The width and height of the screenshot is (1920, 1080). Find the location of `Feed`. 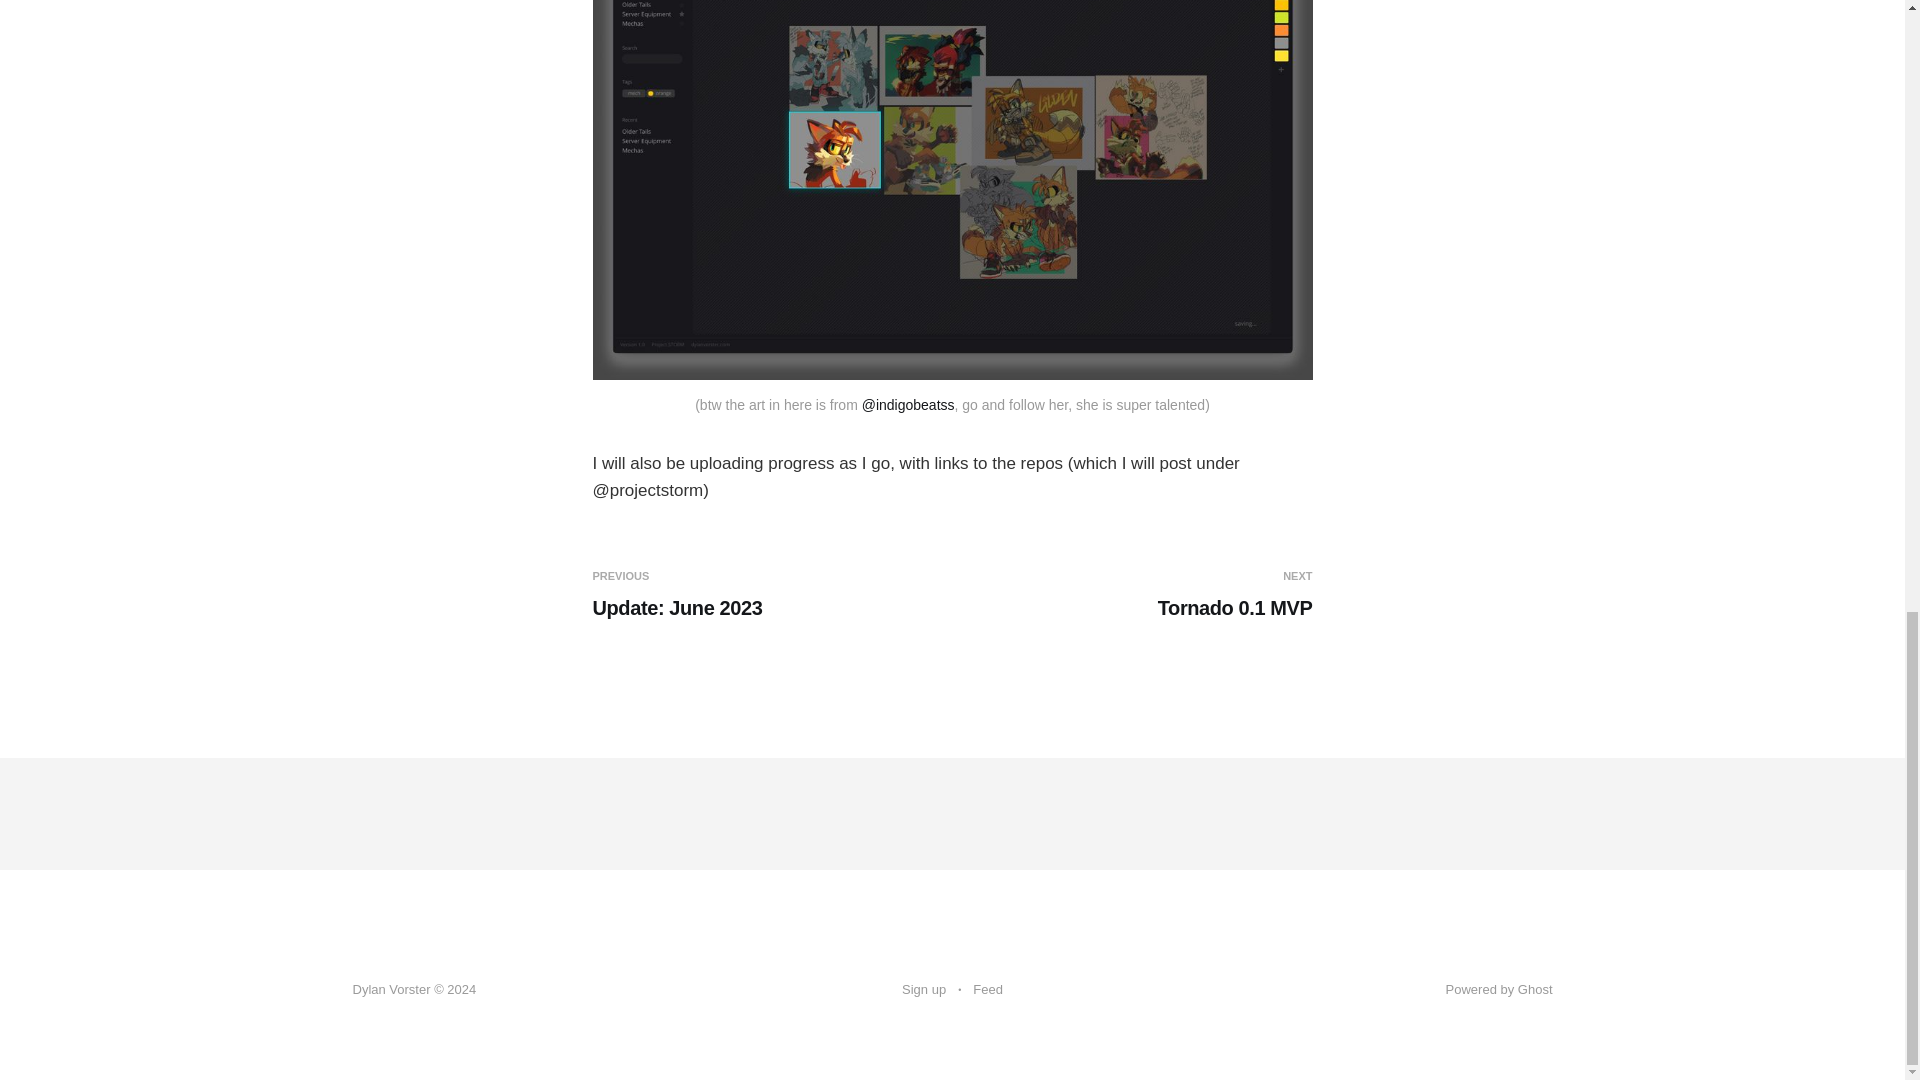

Feed is located at coordinates (924, 990).